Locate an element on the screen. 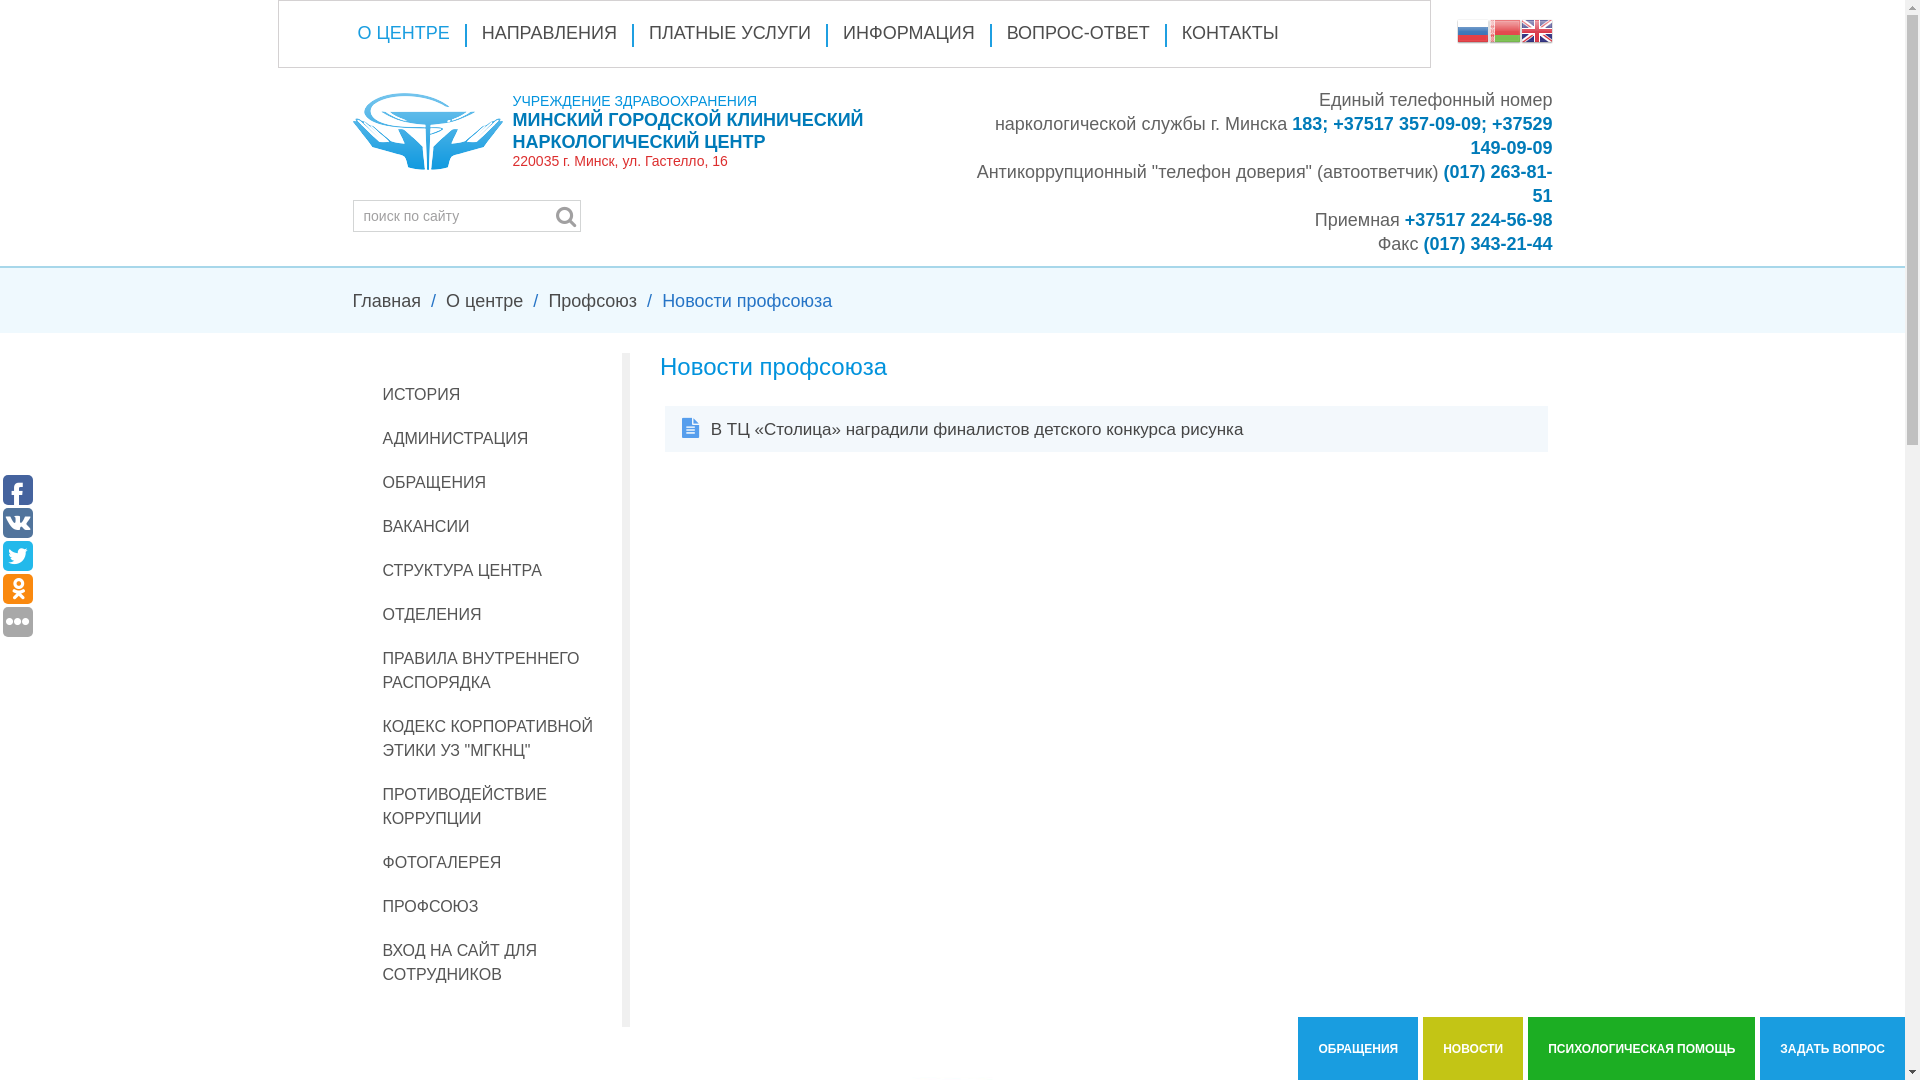 This screenshot has height=1080, width=1920. Russian is located at coordinates (1472, 30).